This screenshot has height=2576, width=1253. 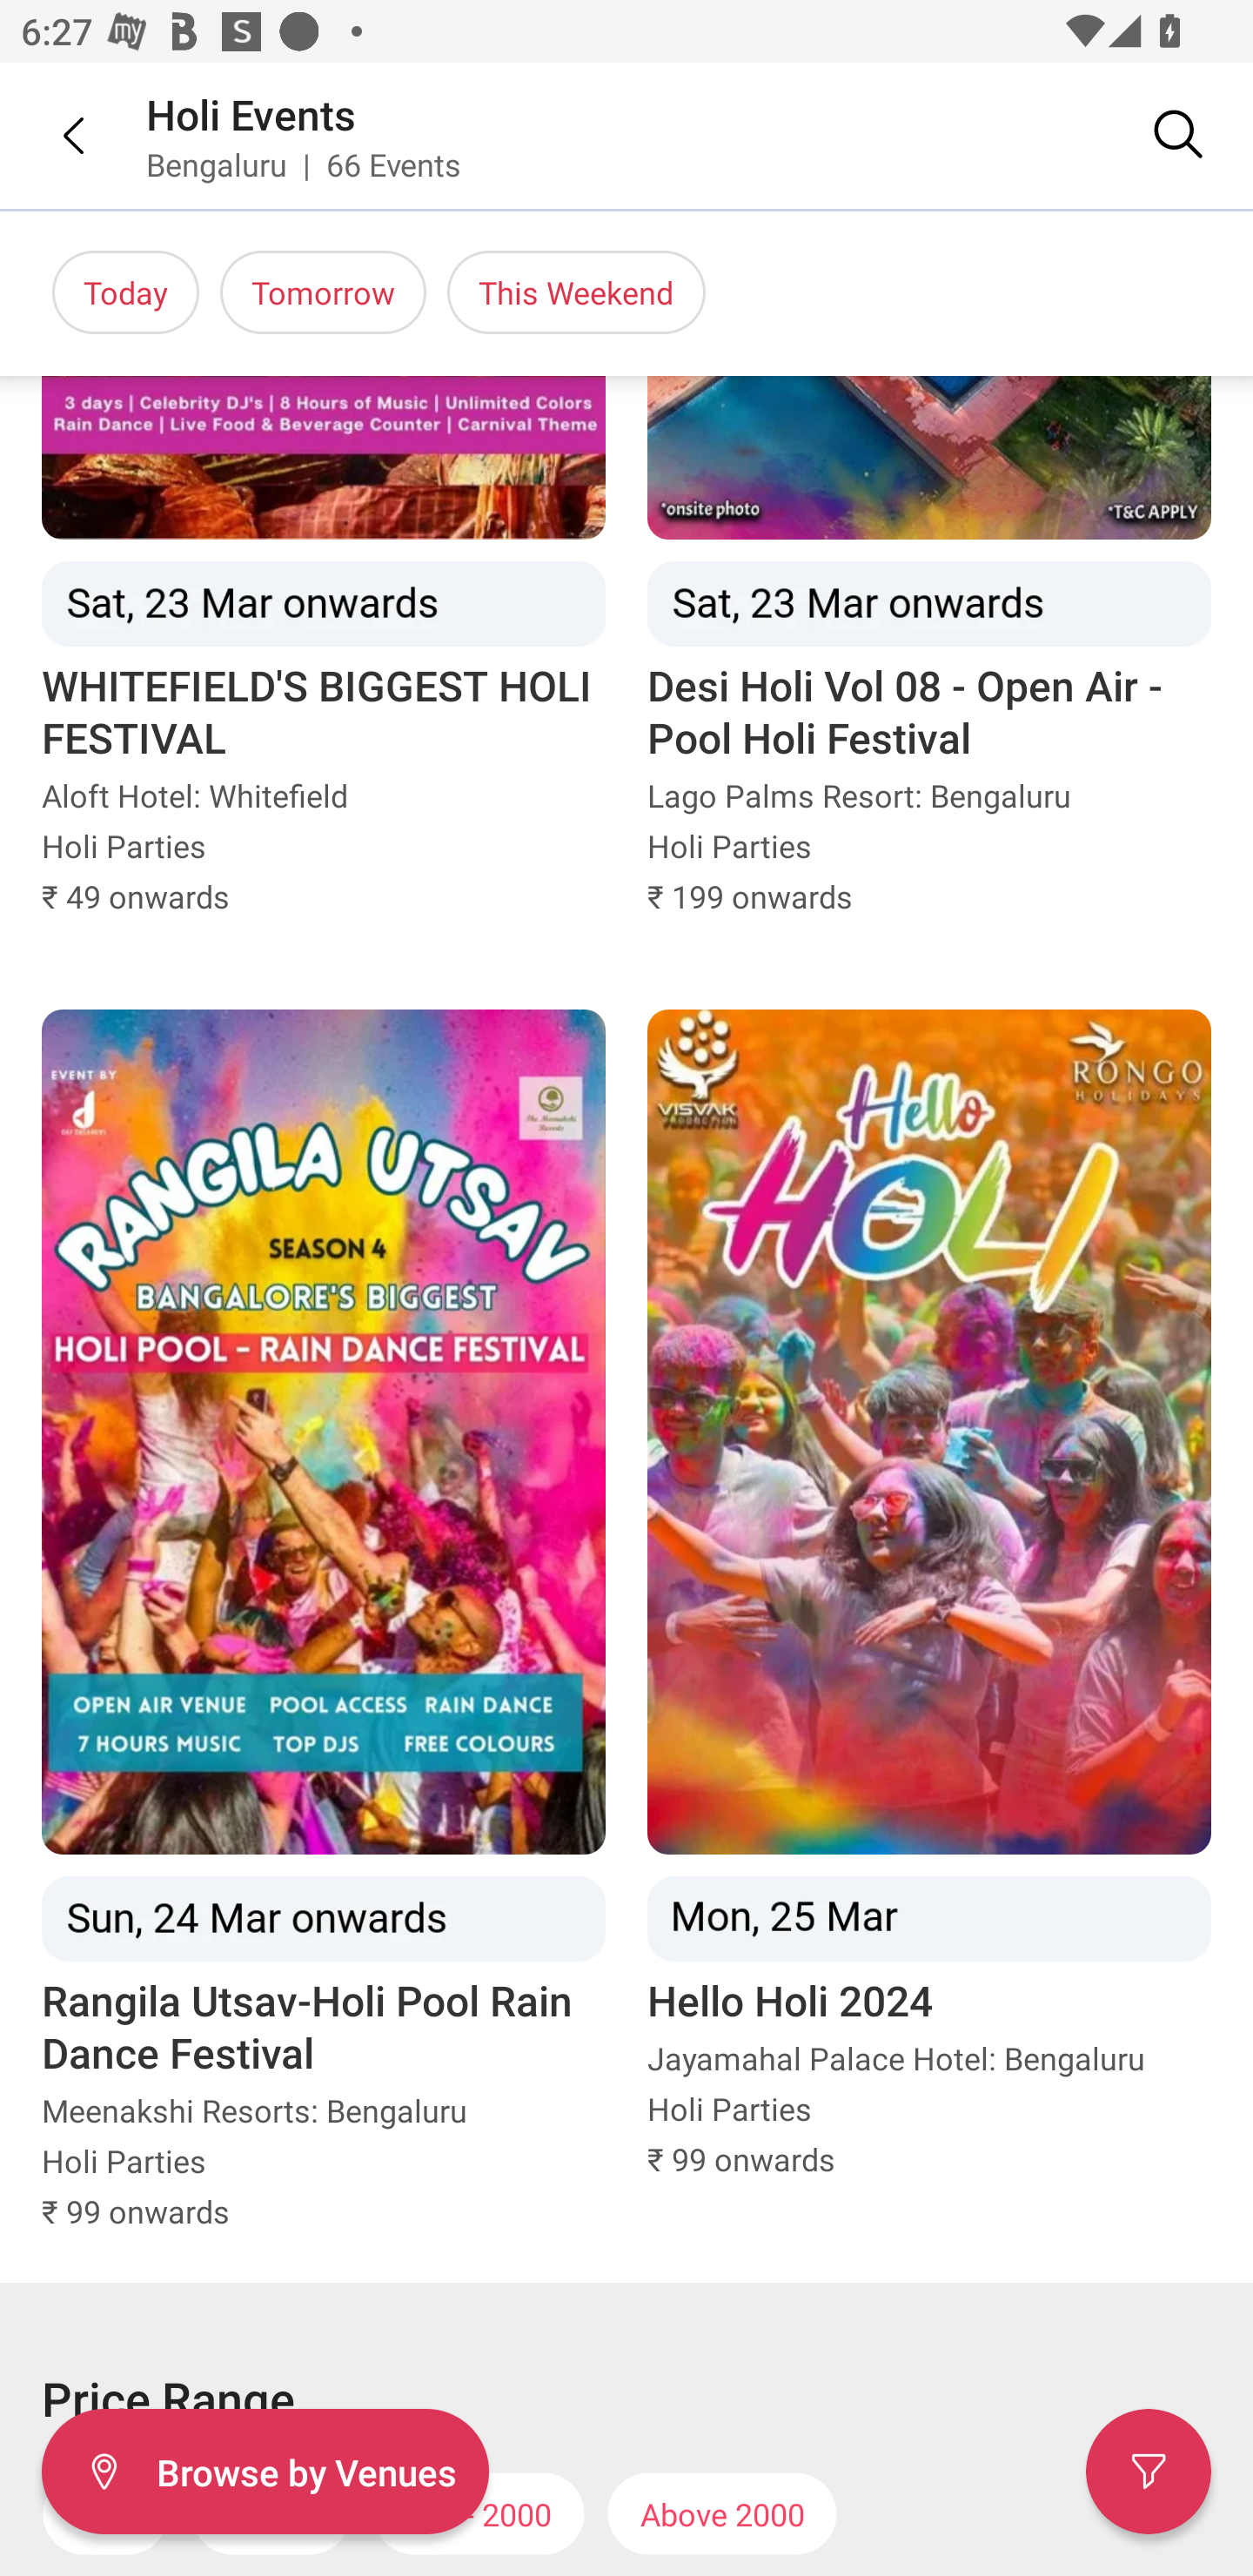 I want to click on This Weekend, so click(x=576, y=292).